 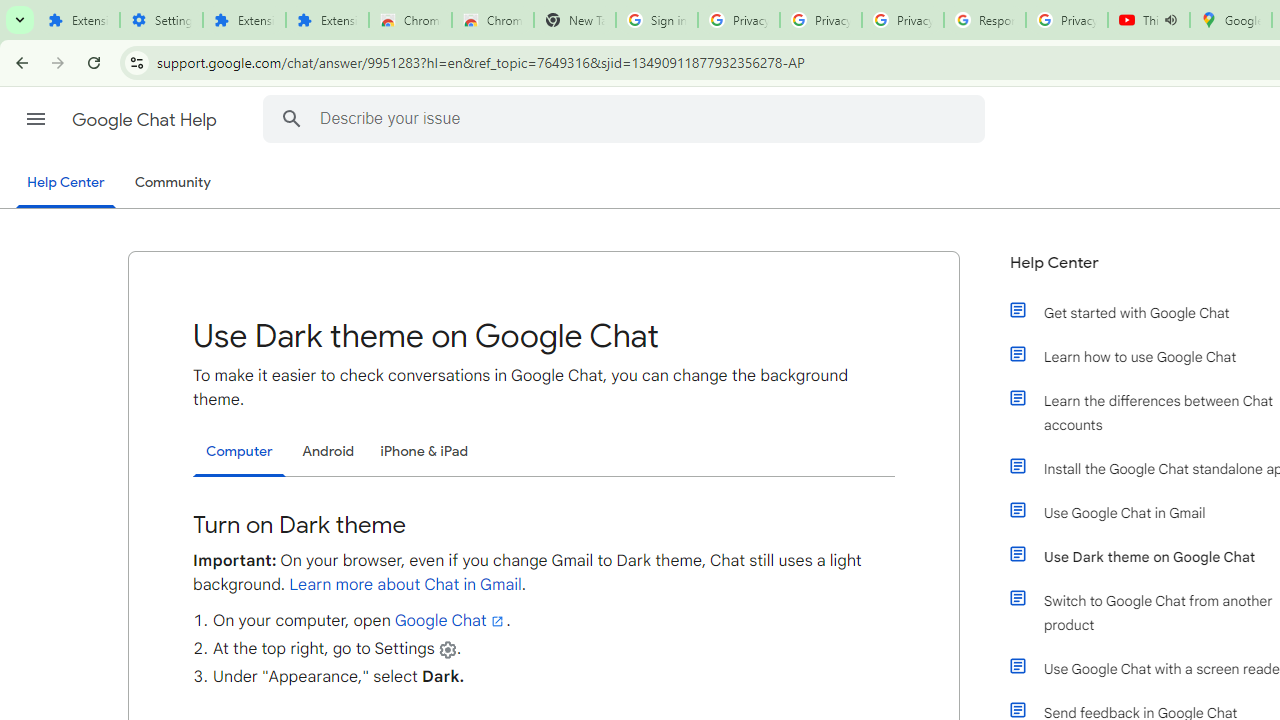 What do you see at coordinates (626, 118) in the screenshot?
I see `Describe your issue` at bounding box center [626, 118].